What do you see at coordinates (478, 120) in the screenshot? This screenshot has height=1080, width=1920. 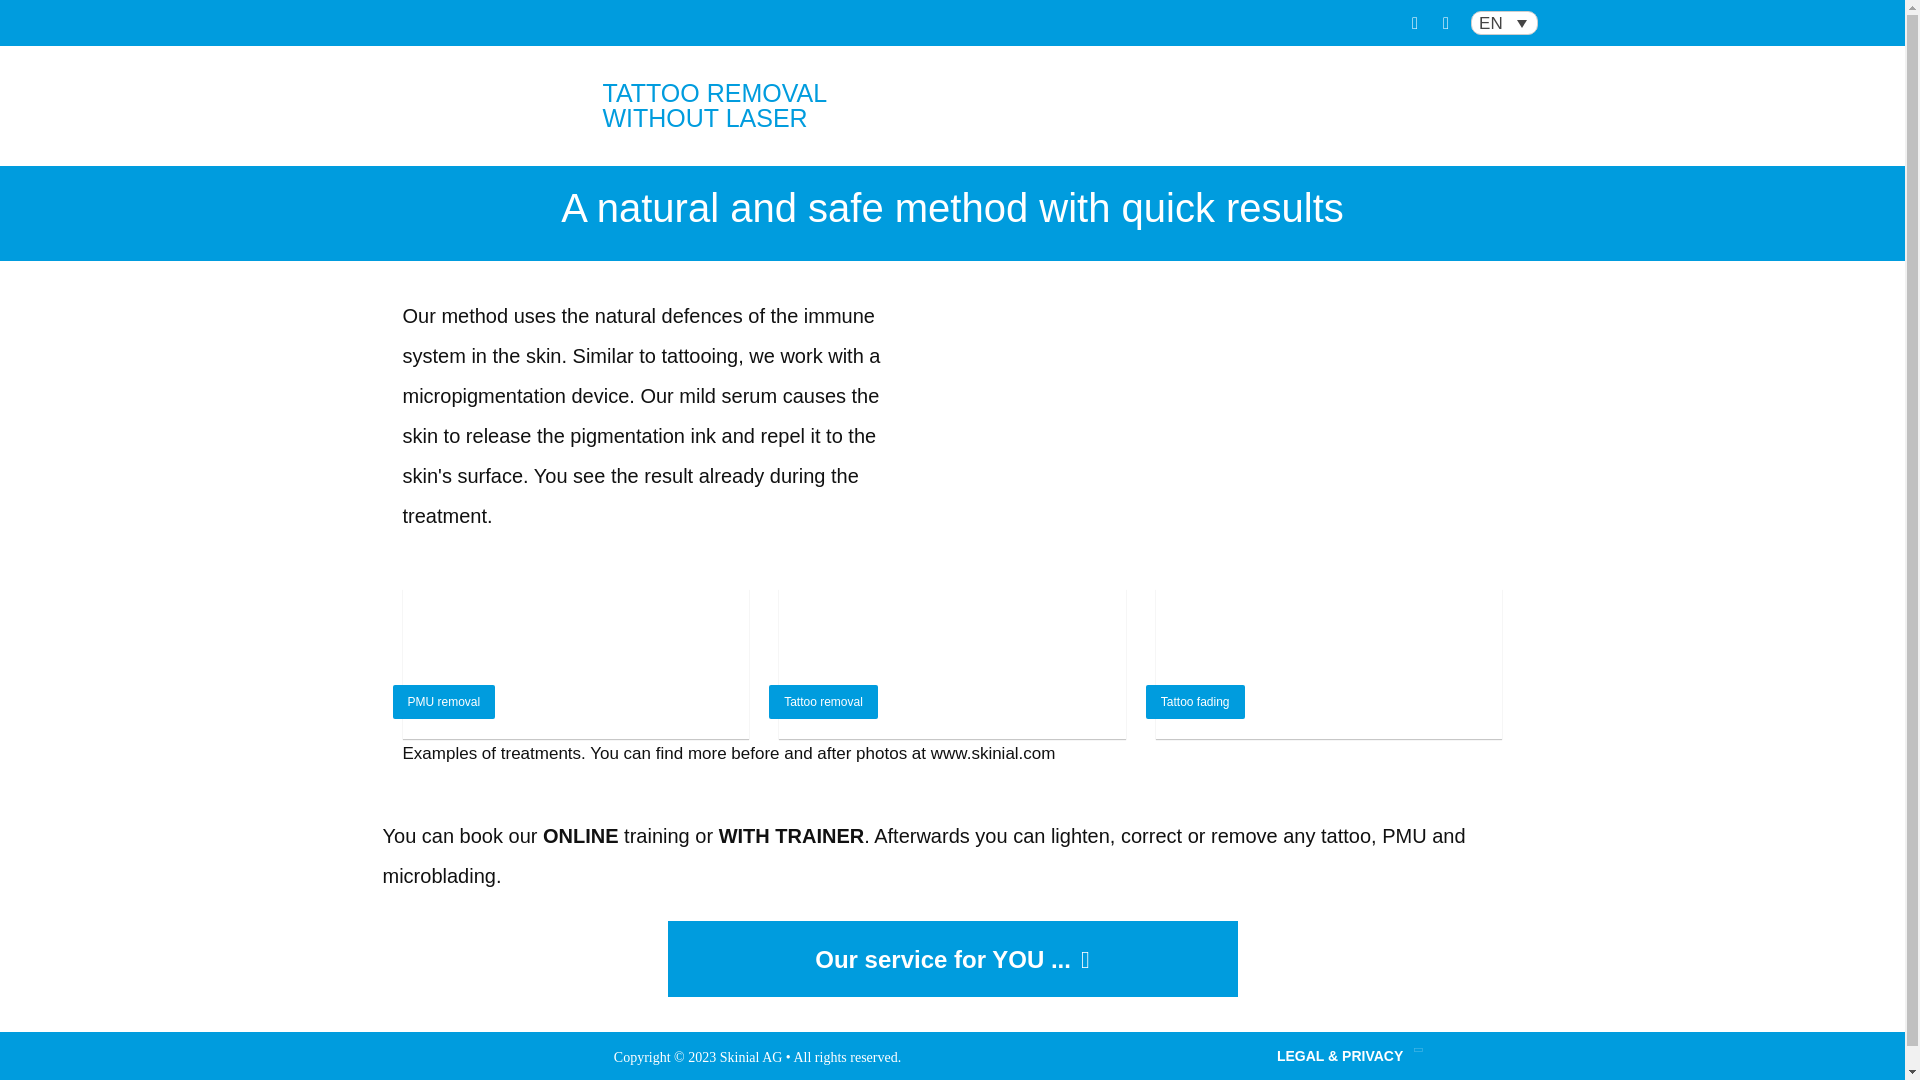 I see `Tattoo Removal Without Laser` at bounding box center [478, 120].